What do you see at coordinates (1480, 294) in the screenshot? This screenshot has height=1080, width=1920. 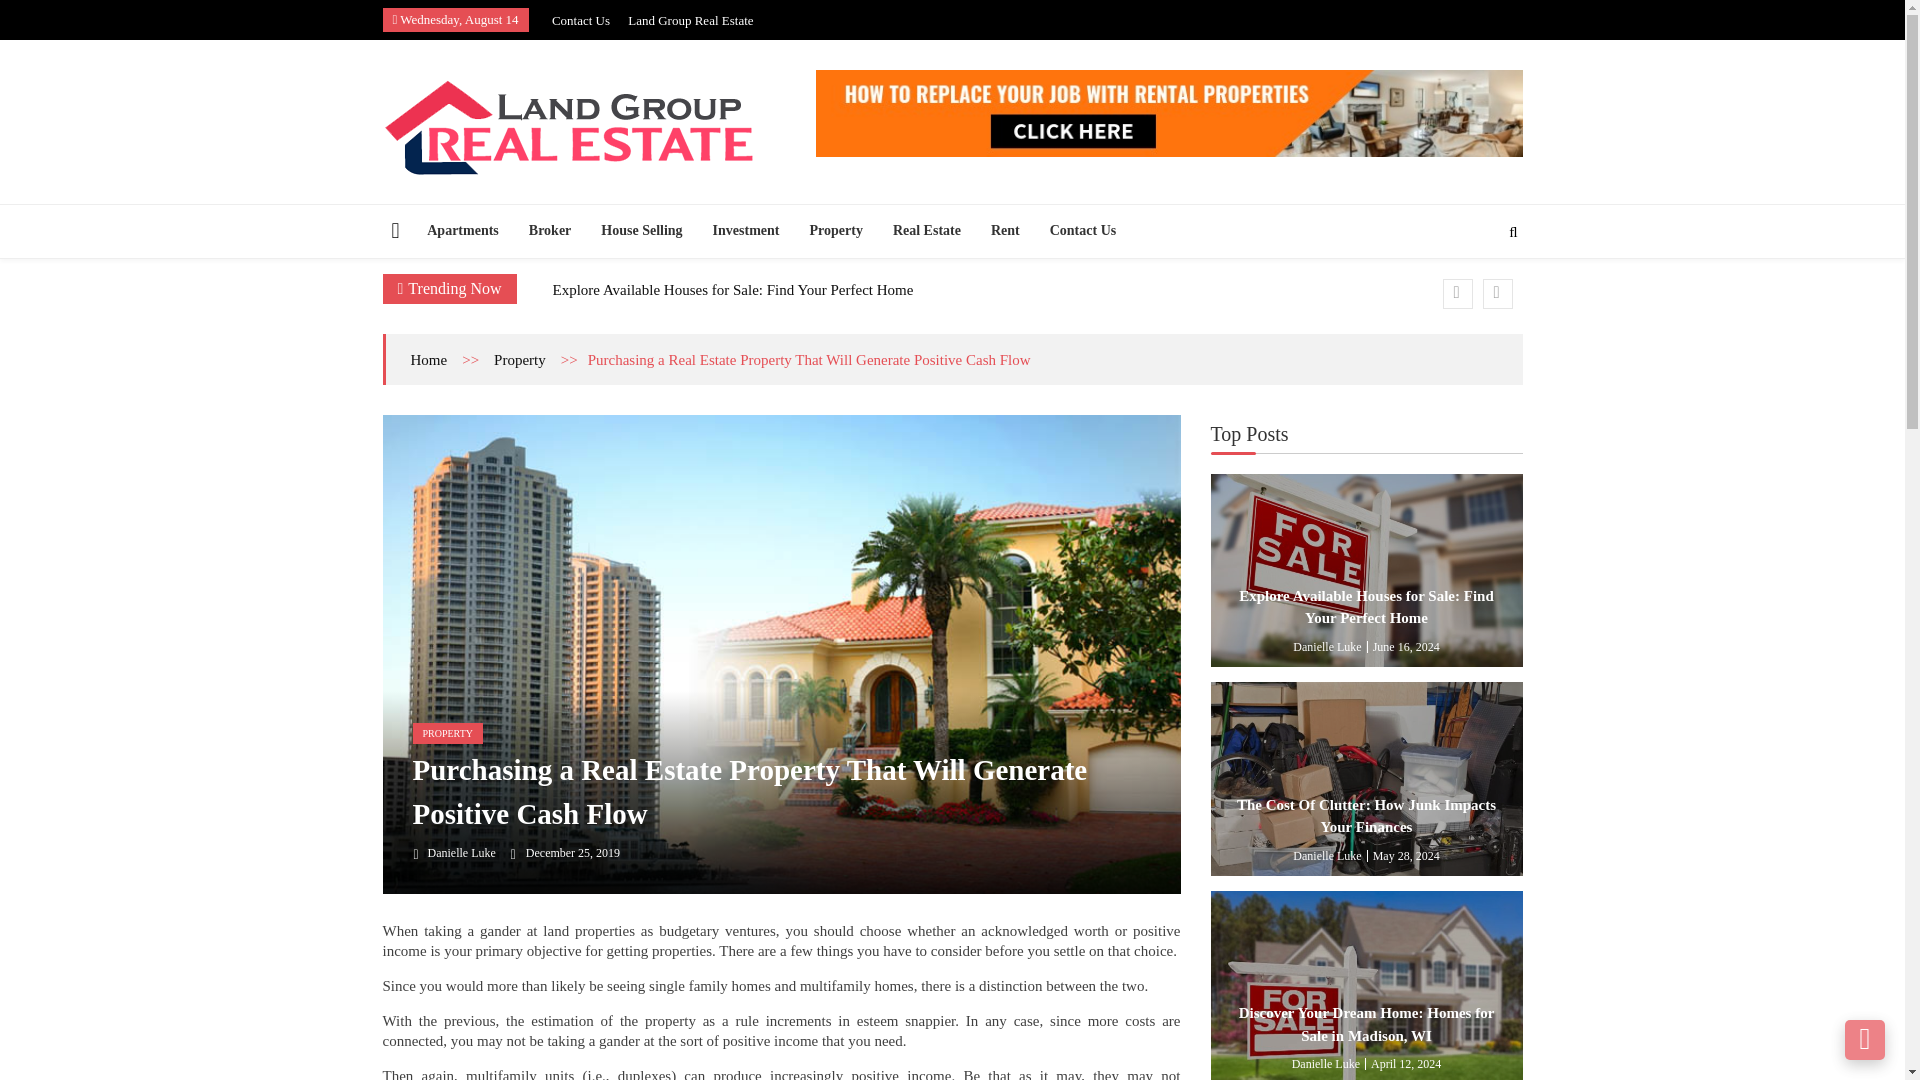 I see `Search` at bounding box center [1480, 294].